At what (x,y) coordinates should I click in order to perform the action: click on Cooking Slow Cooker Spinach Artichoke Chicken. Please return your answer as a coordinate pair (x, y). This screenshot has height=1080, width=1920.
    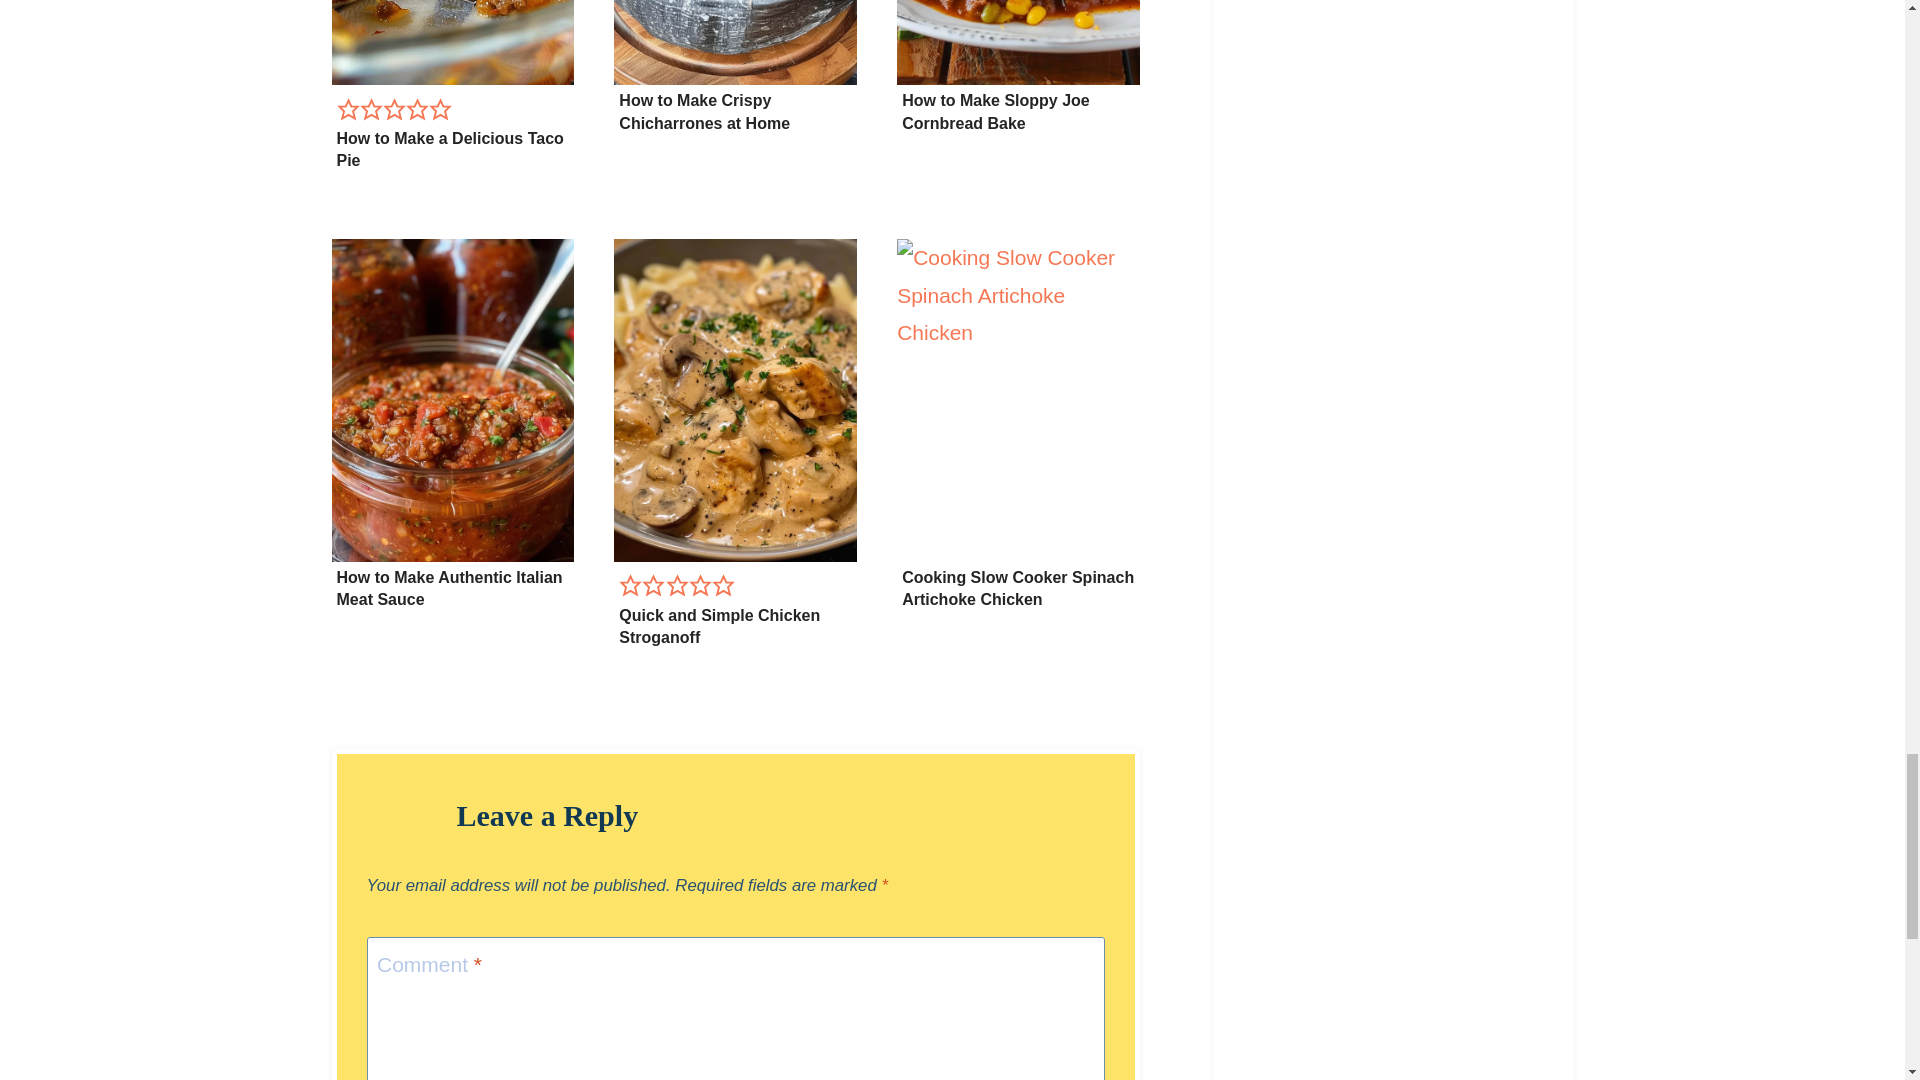
    Looking at the image, I should click on (1018, 588).